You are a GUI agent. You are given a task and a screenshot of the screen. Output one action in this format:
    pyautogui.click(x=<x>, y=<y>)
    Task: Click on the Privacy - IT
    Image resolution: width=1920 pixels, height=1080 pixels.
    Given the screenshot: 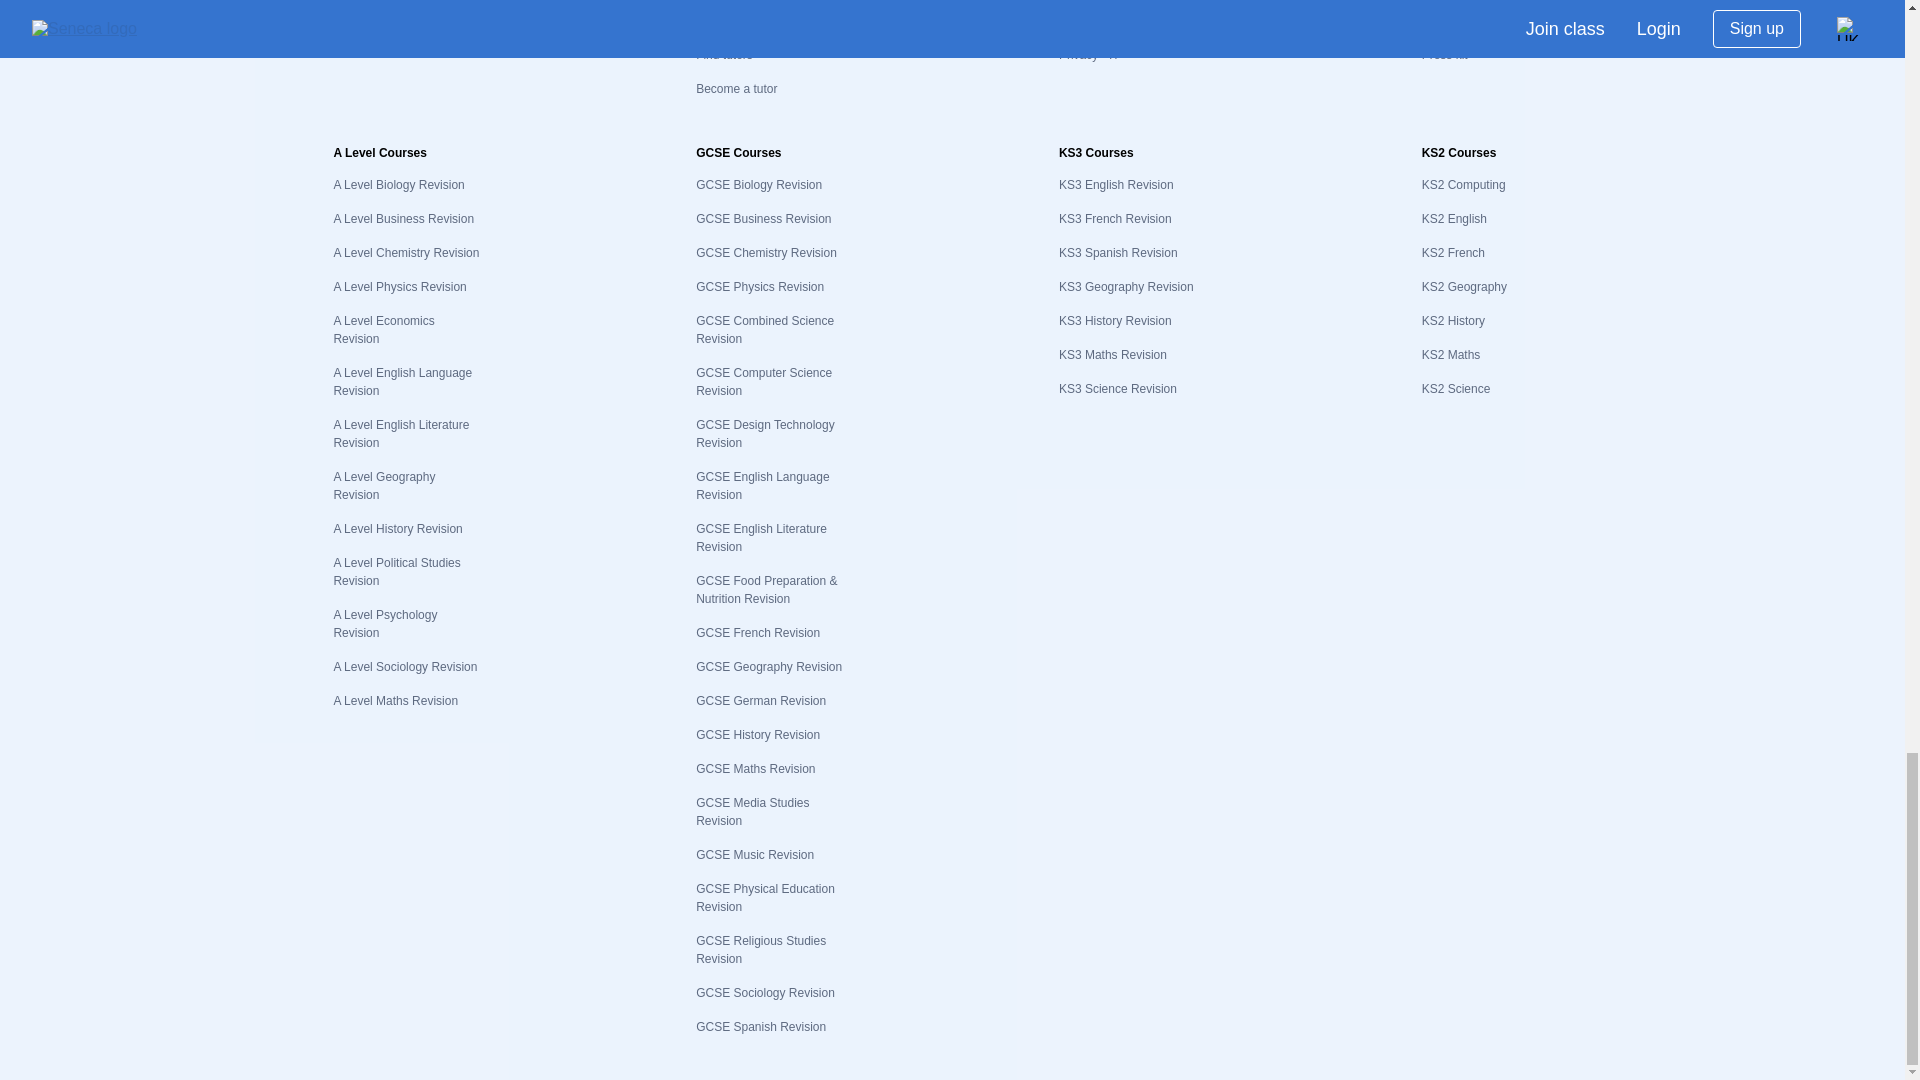 What is the action you would take?
    pyautogui.click(x=1089, y=54)
    